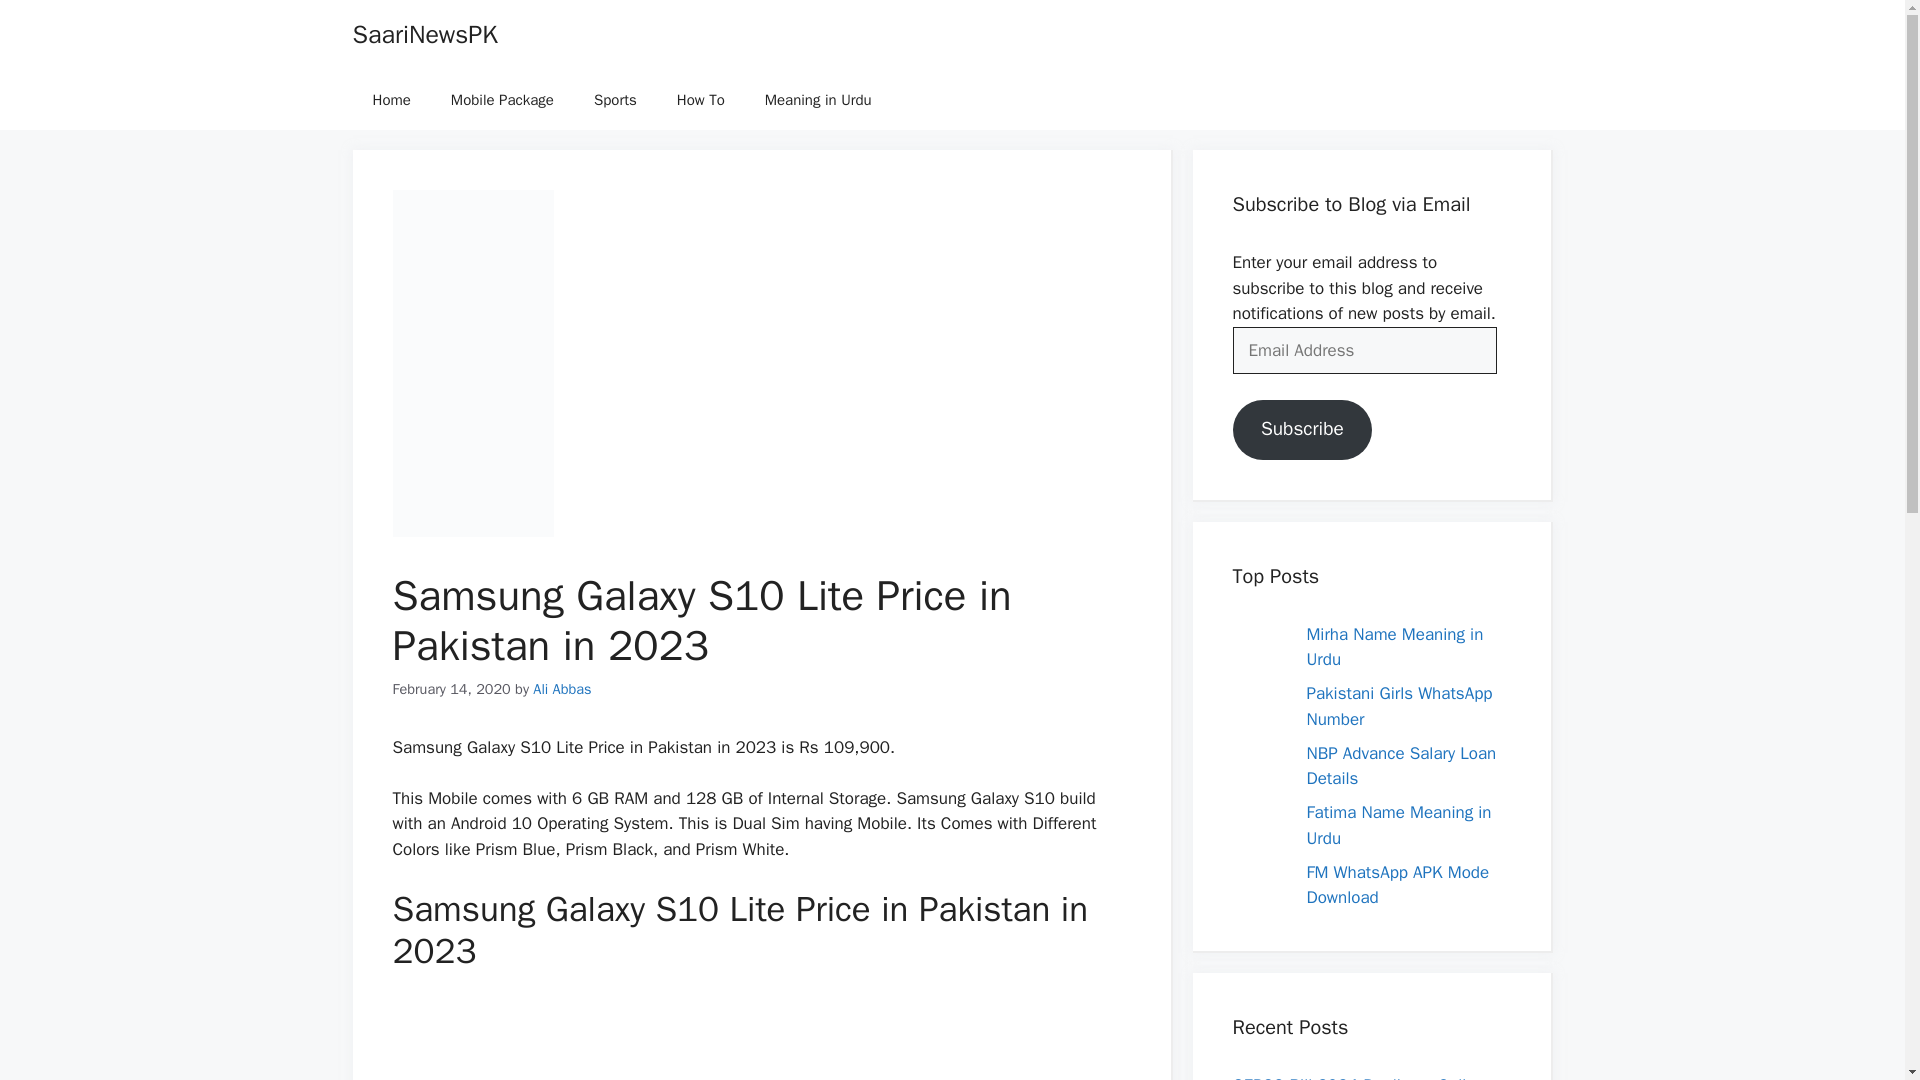  What do you see at coordinates (1400, 899) in the screenshot?
I see `NBP Advance Salary Loan Details` at bounding box center [1400, 899].